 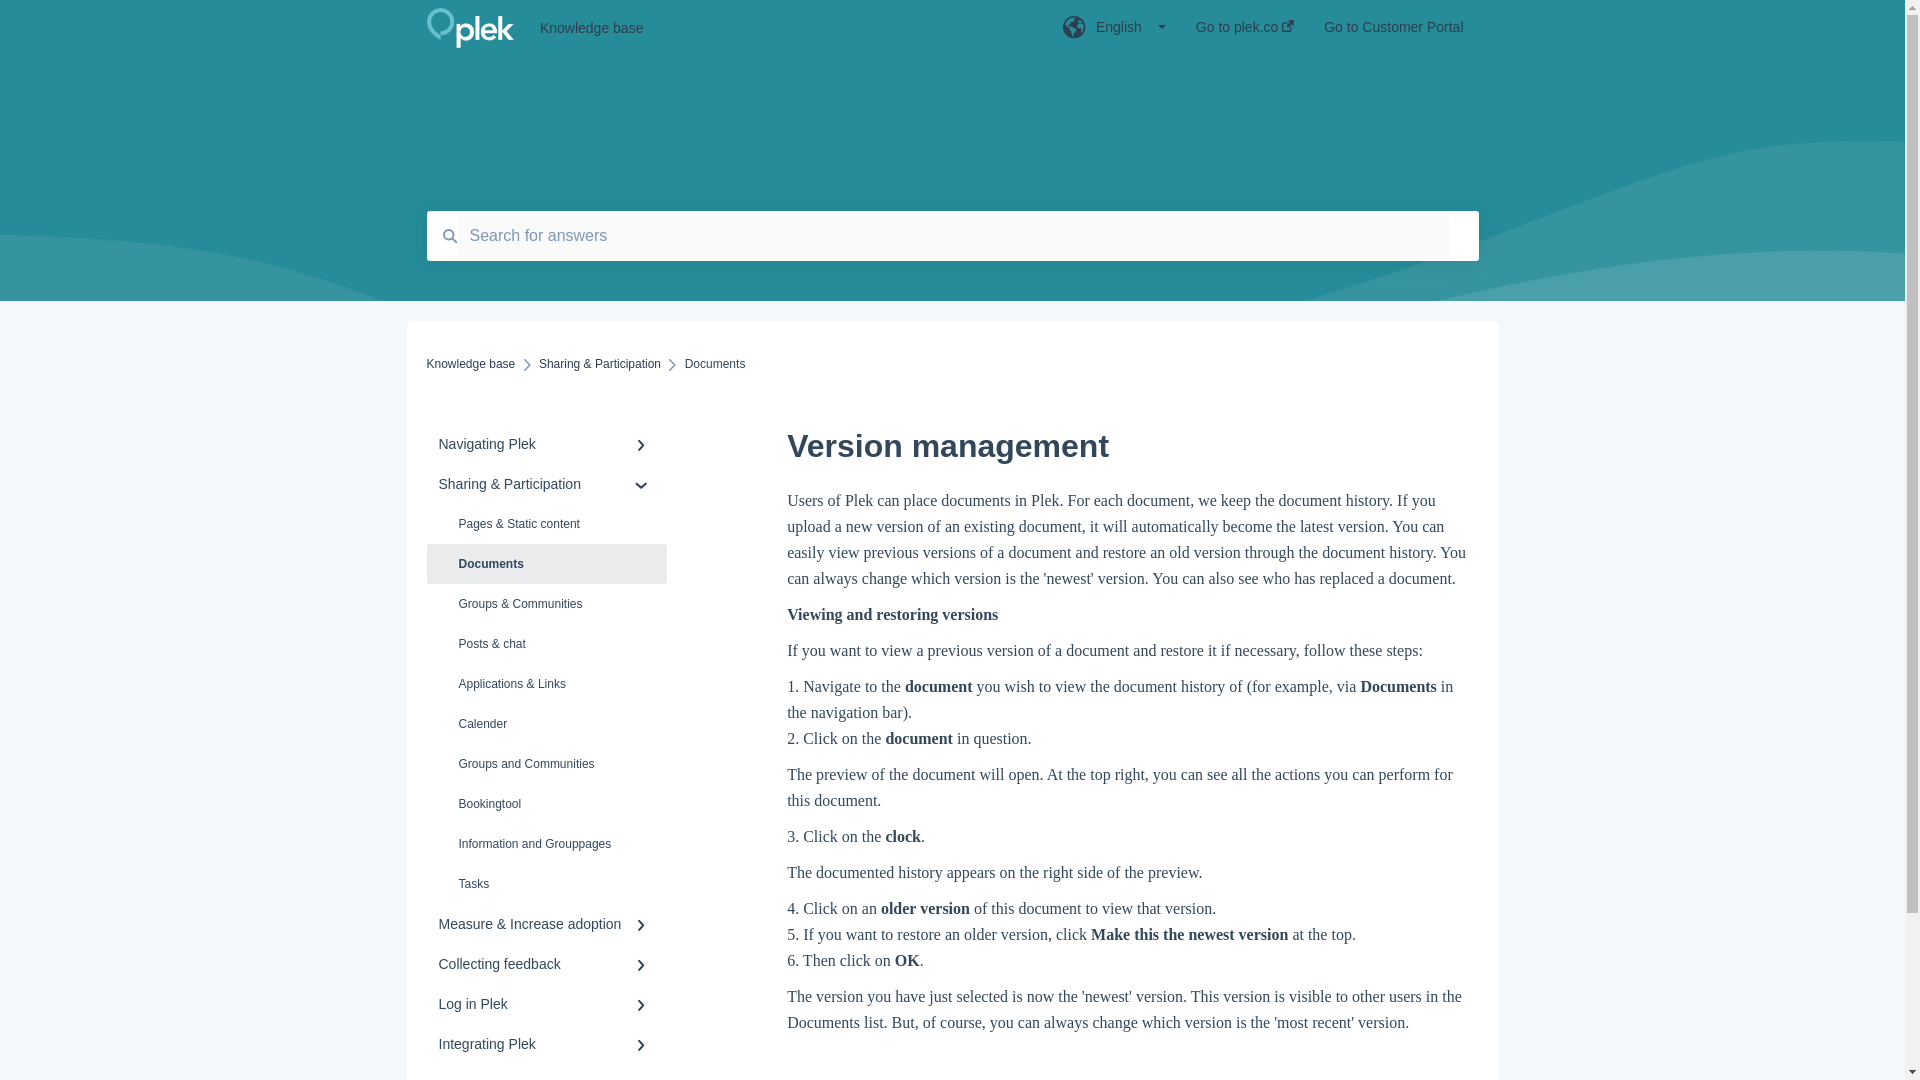 What do you see at coordinates (770, 28) in the screenshot?
I see `Knowledge base` at bounding box center [770, 28].